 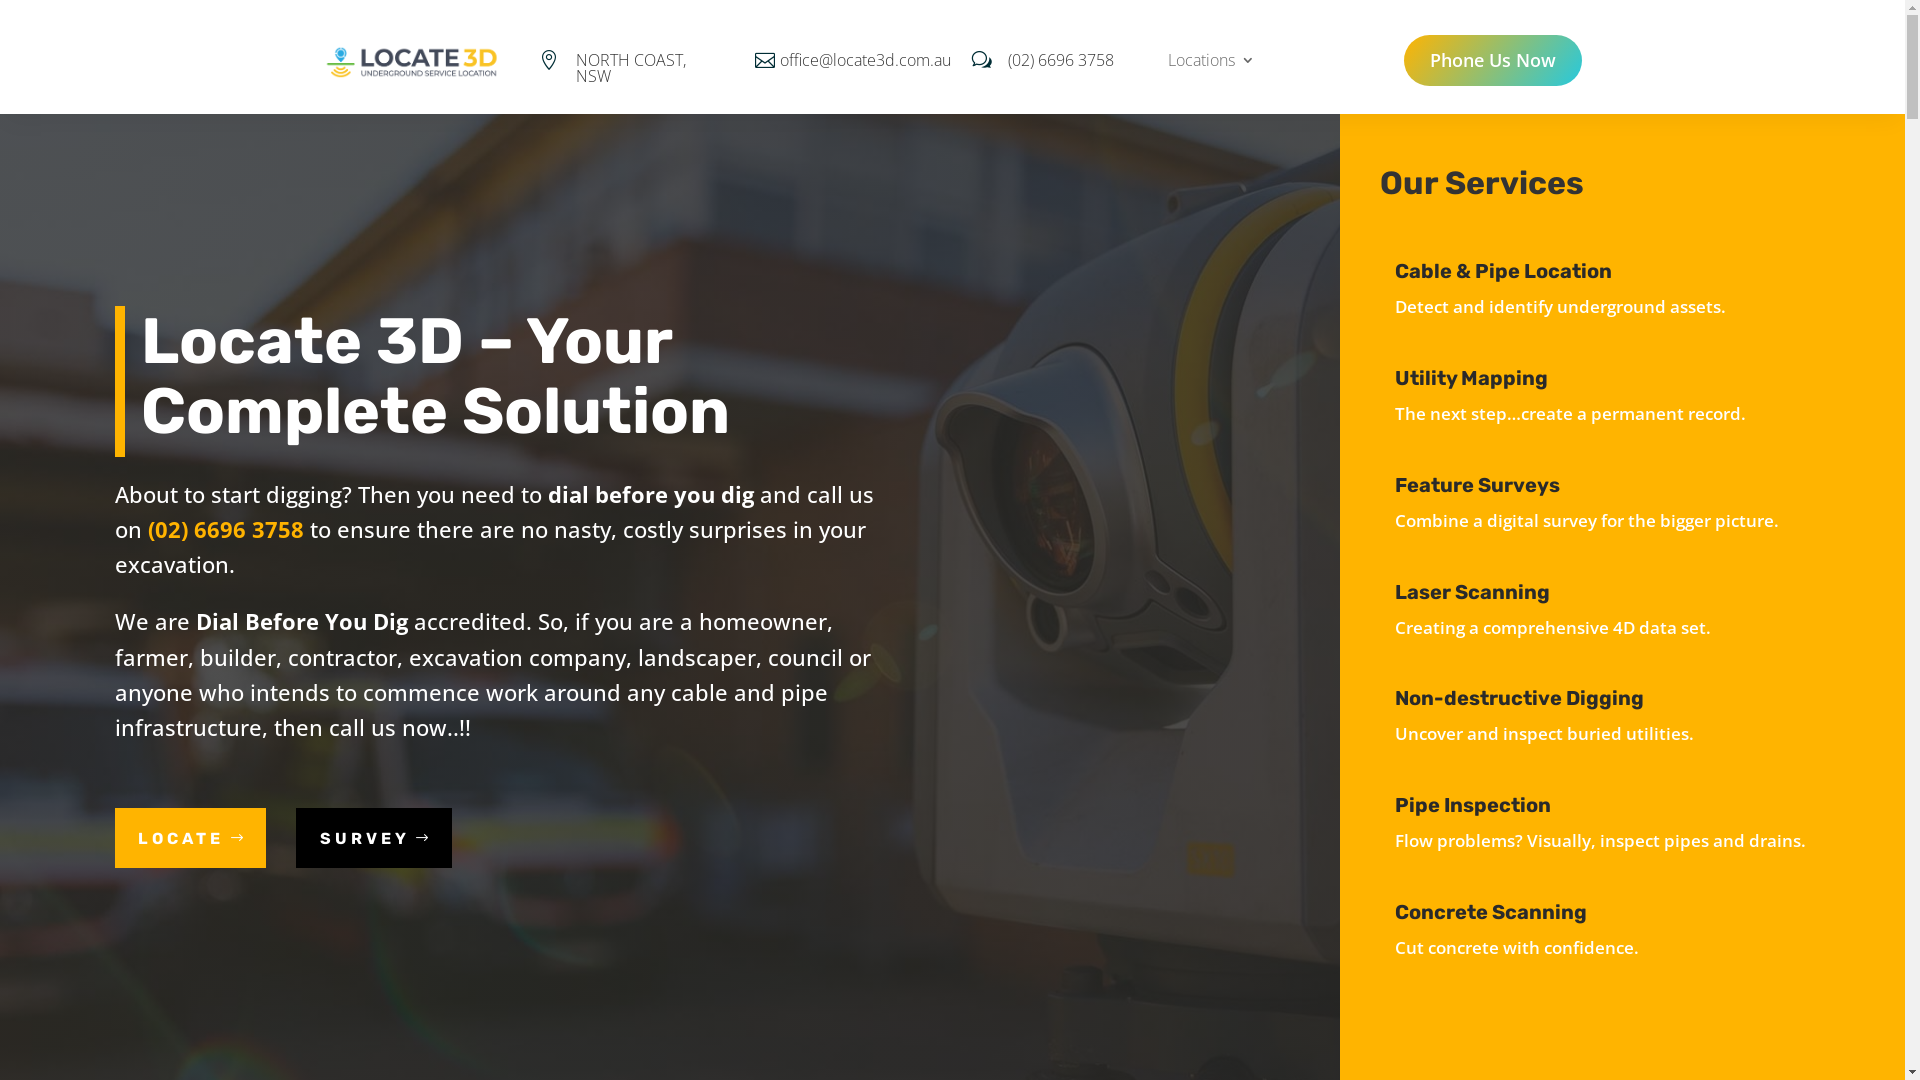 I want to click on Utility Mapping, so click(x=1472, y=378).